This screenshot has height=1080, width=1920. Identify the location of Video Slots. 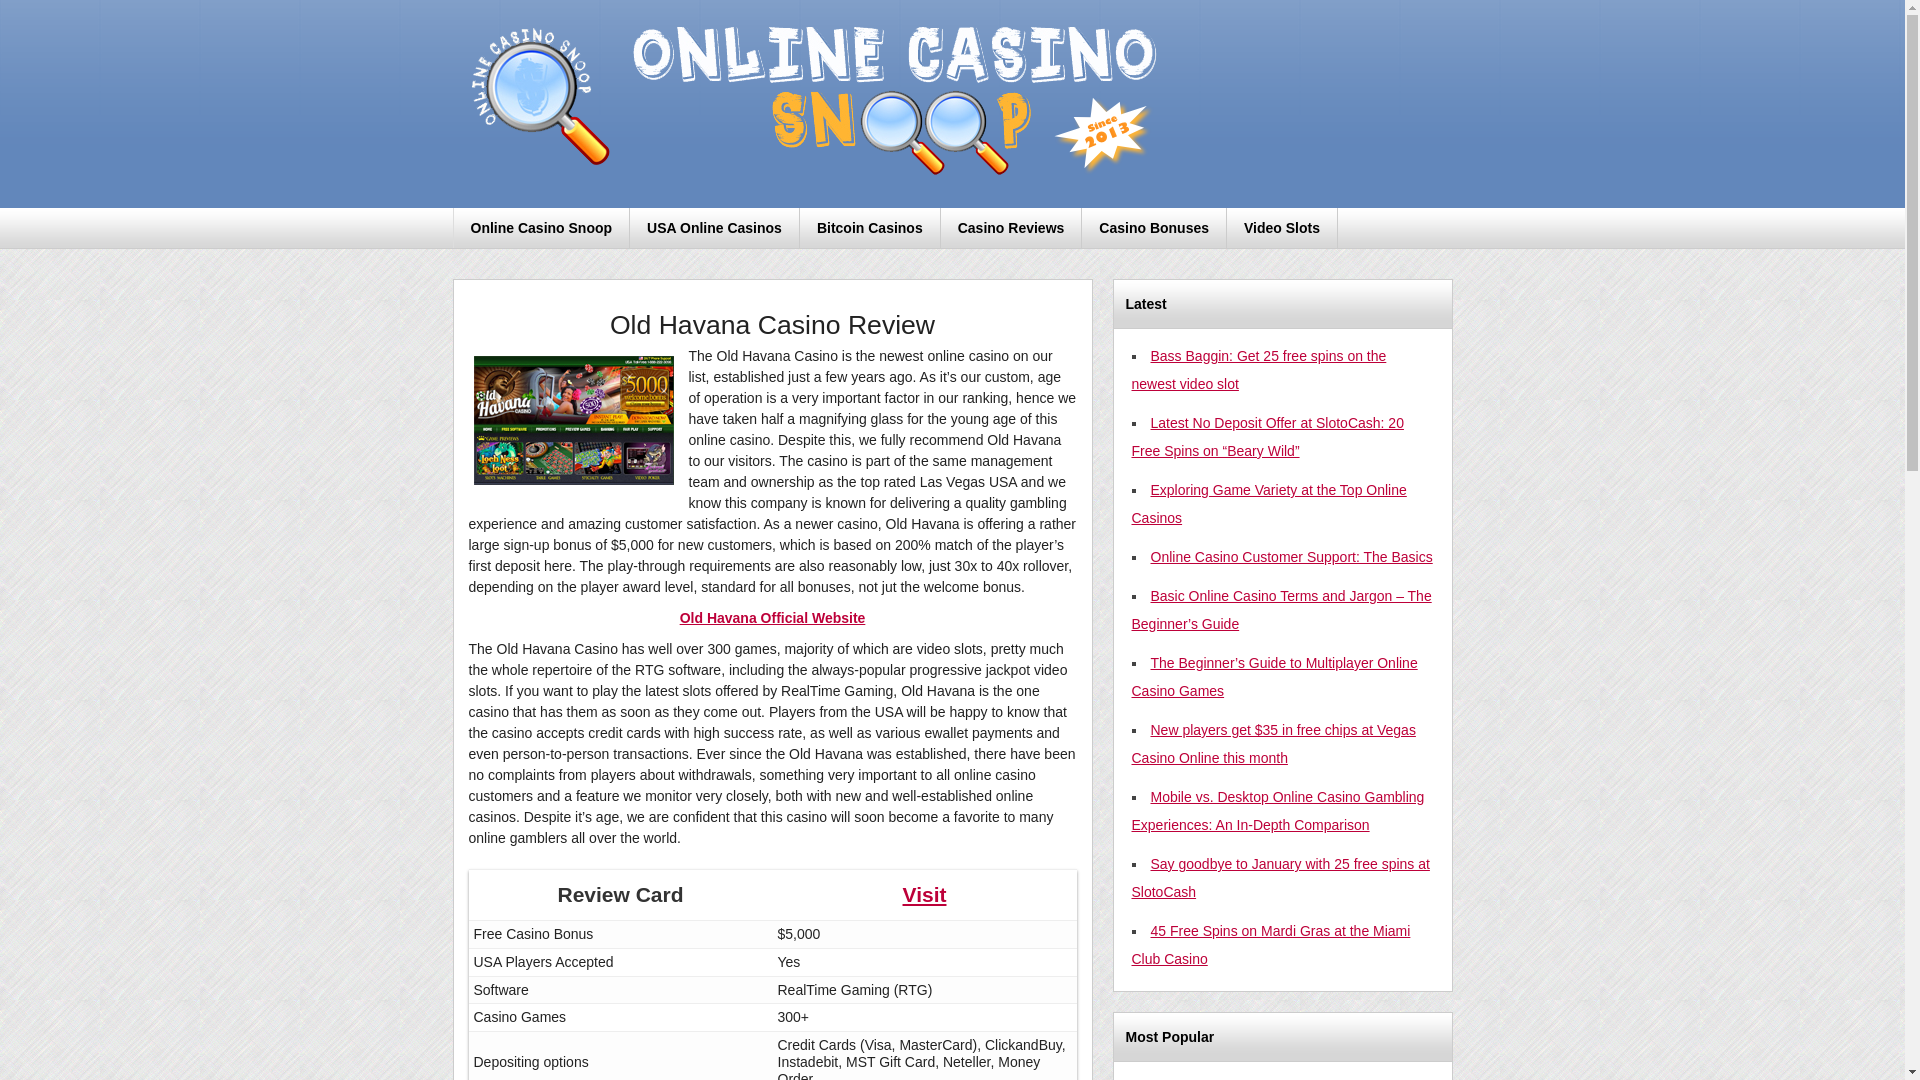
(1282, 228).